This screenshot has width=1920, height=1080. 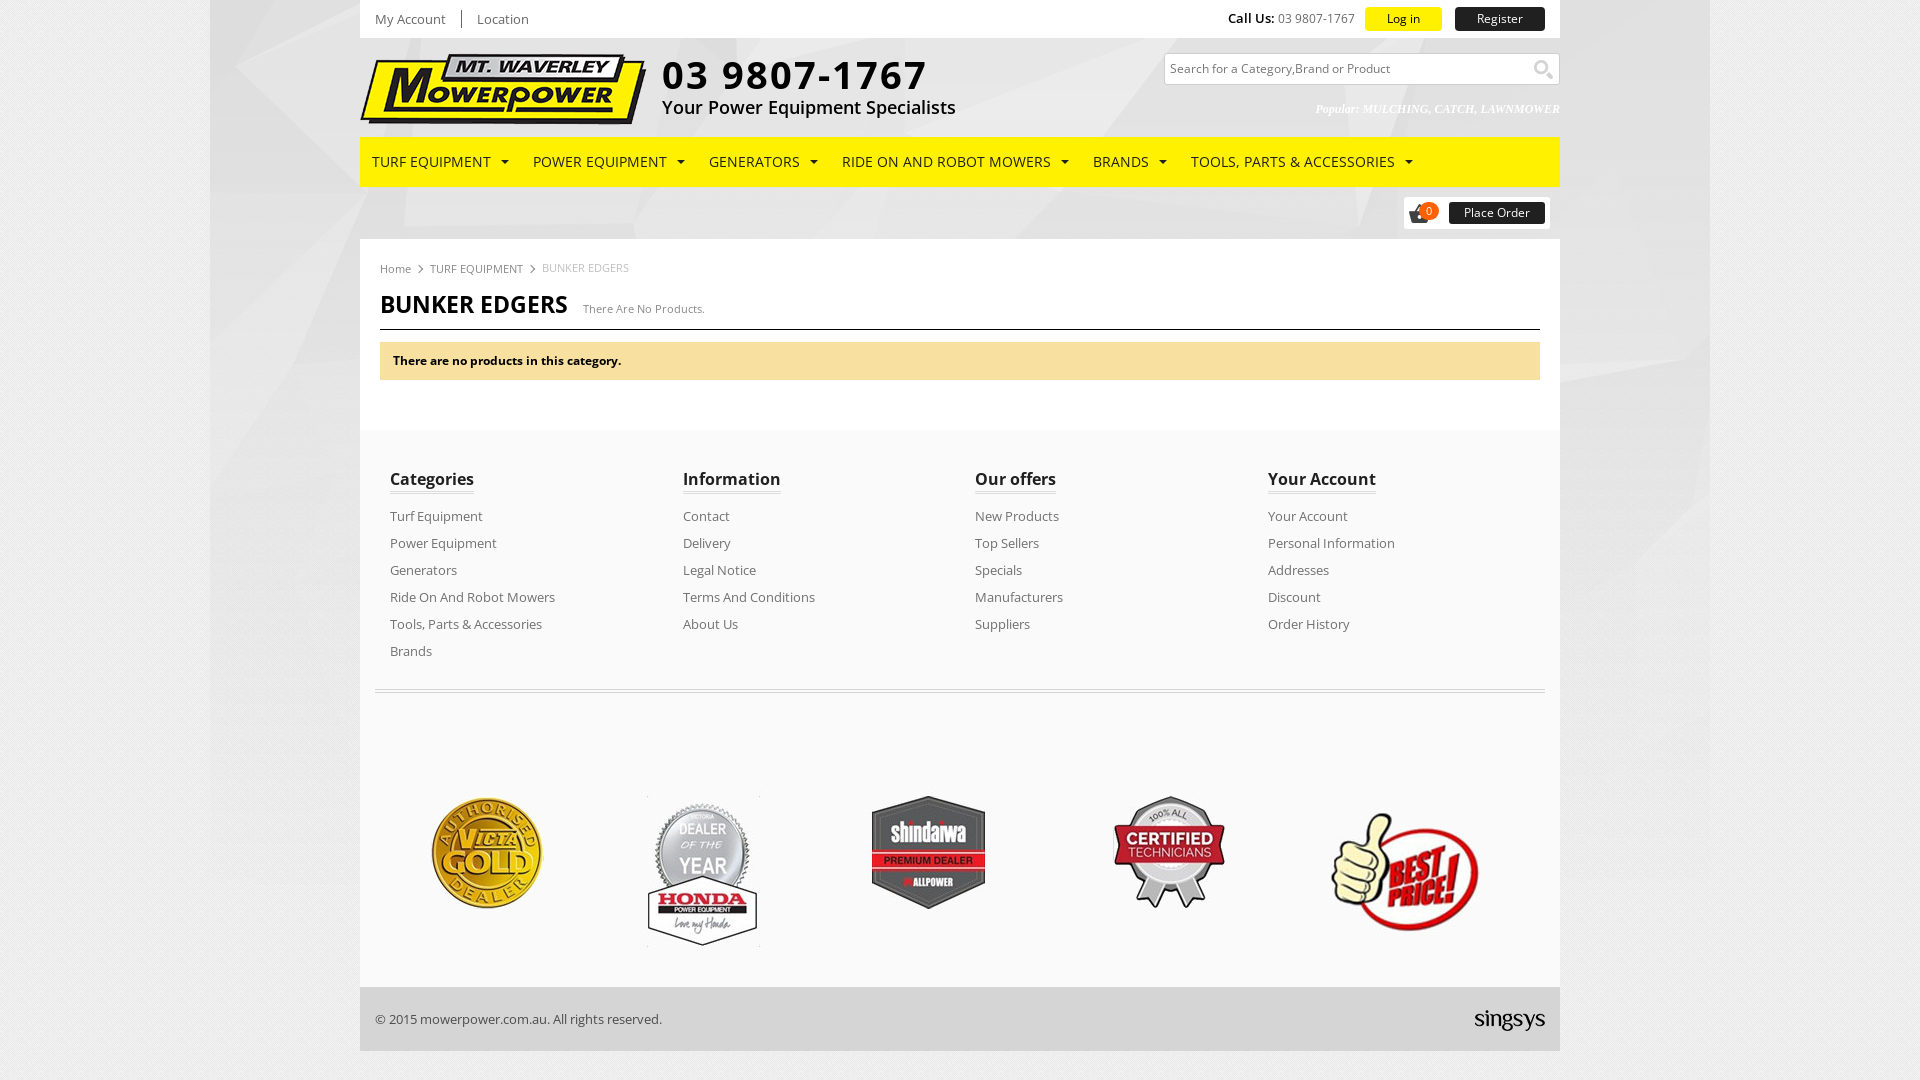 What do you see at coordinates (710, 624) in the screenshot?
I see `About Us` at bounding box center [710, 624].